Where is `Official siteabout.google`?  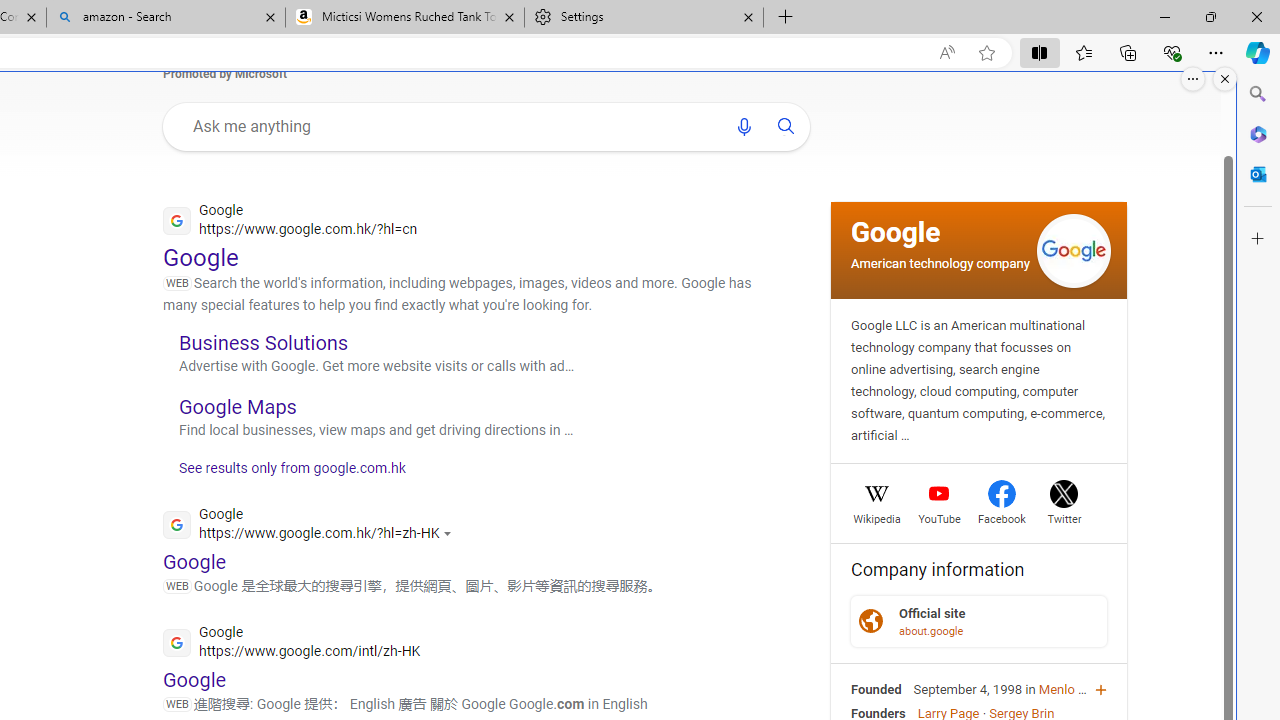 Official siteabout.google is located at coordinates (979, 620).